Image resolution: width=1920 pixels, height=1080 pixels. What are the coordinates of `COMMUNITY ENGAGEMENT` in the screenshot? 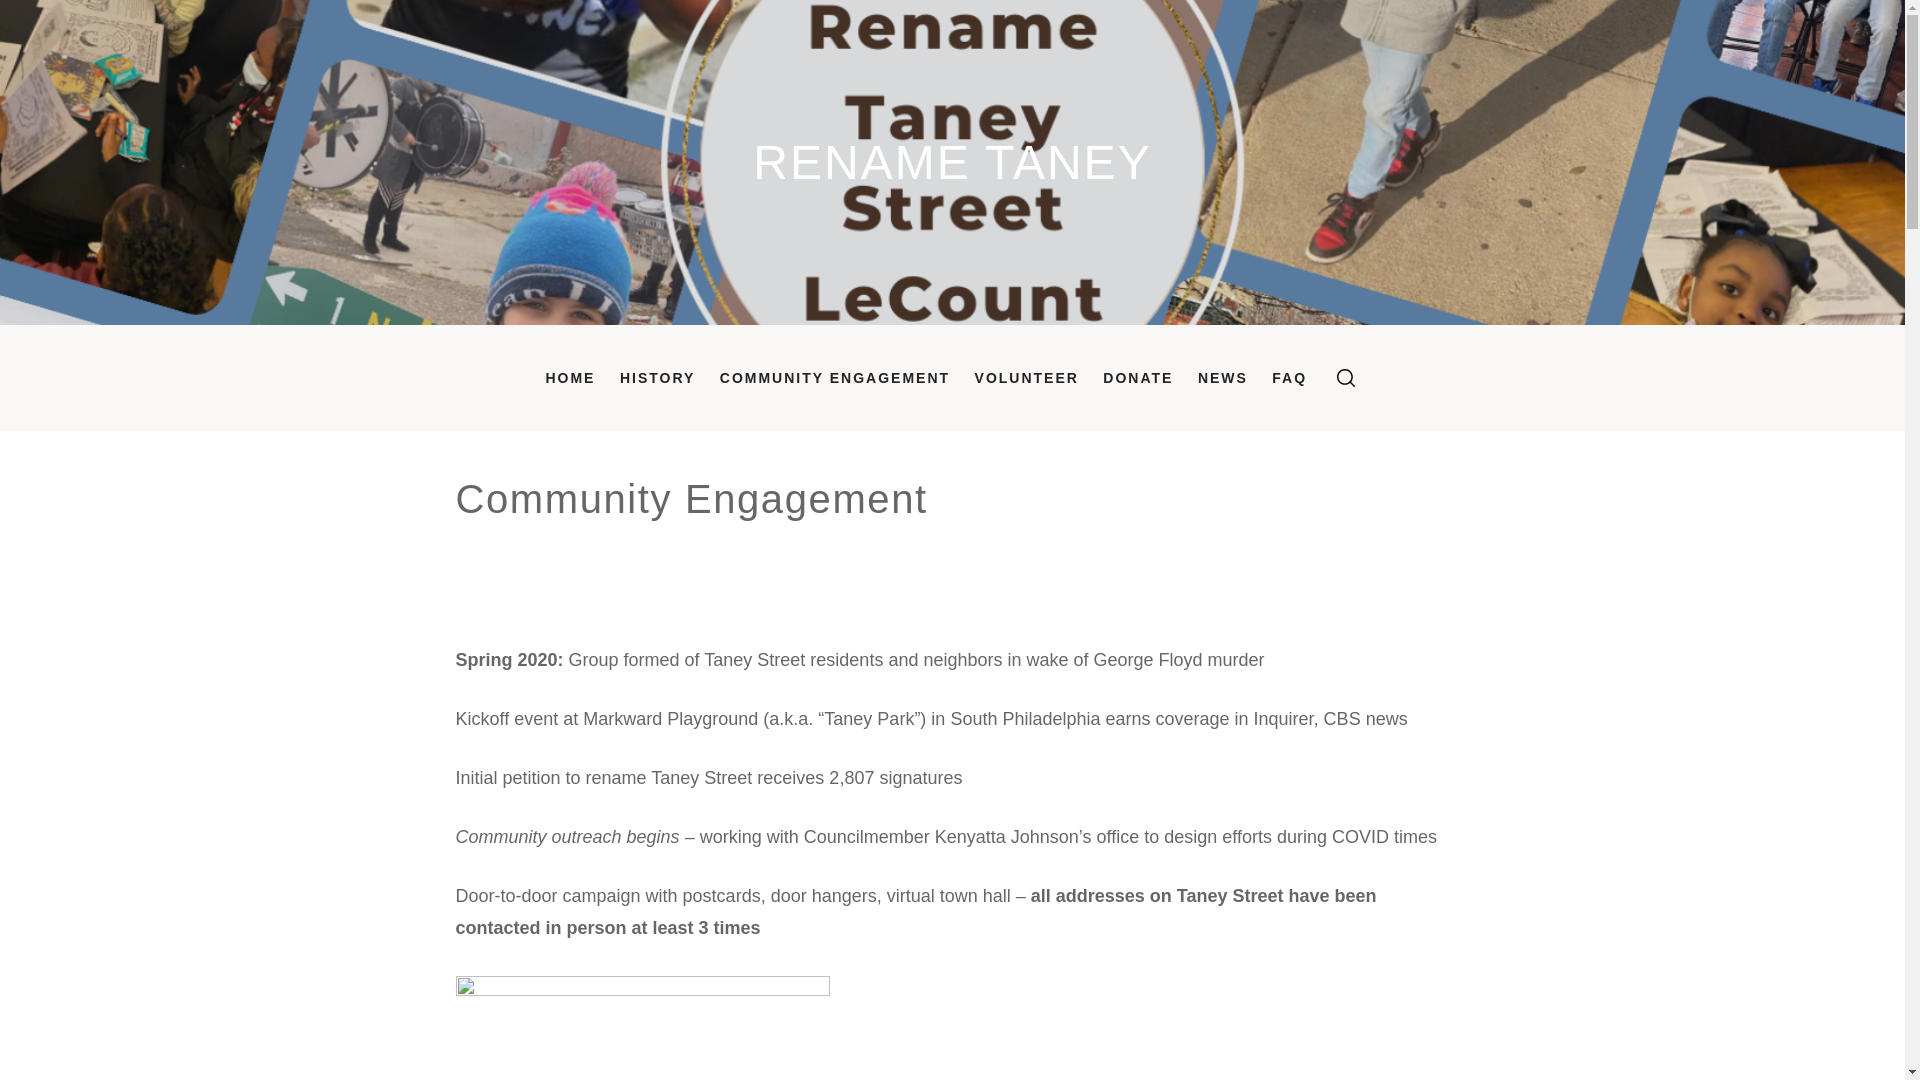 It's located at (835, 378).